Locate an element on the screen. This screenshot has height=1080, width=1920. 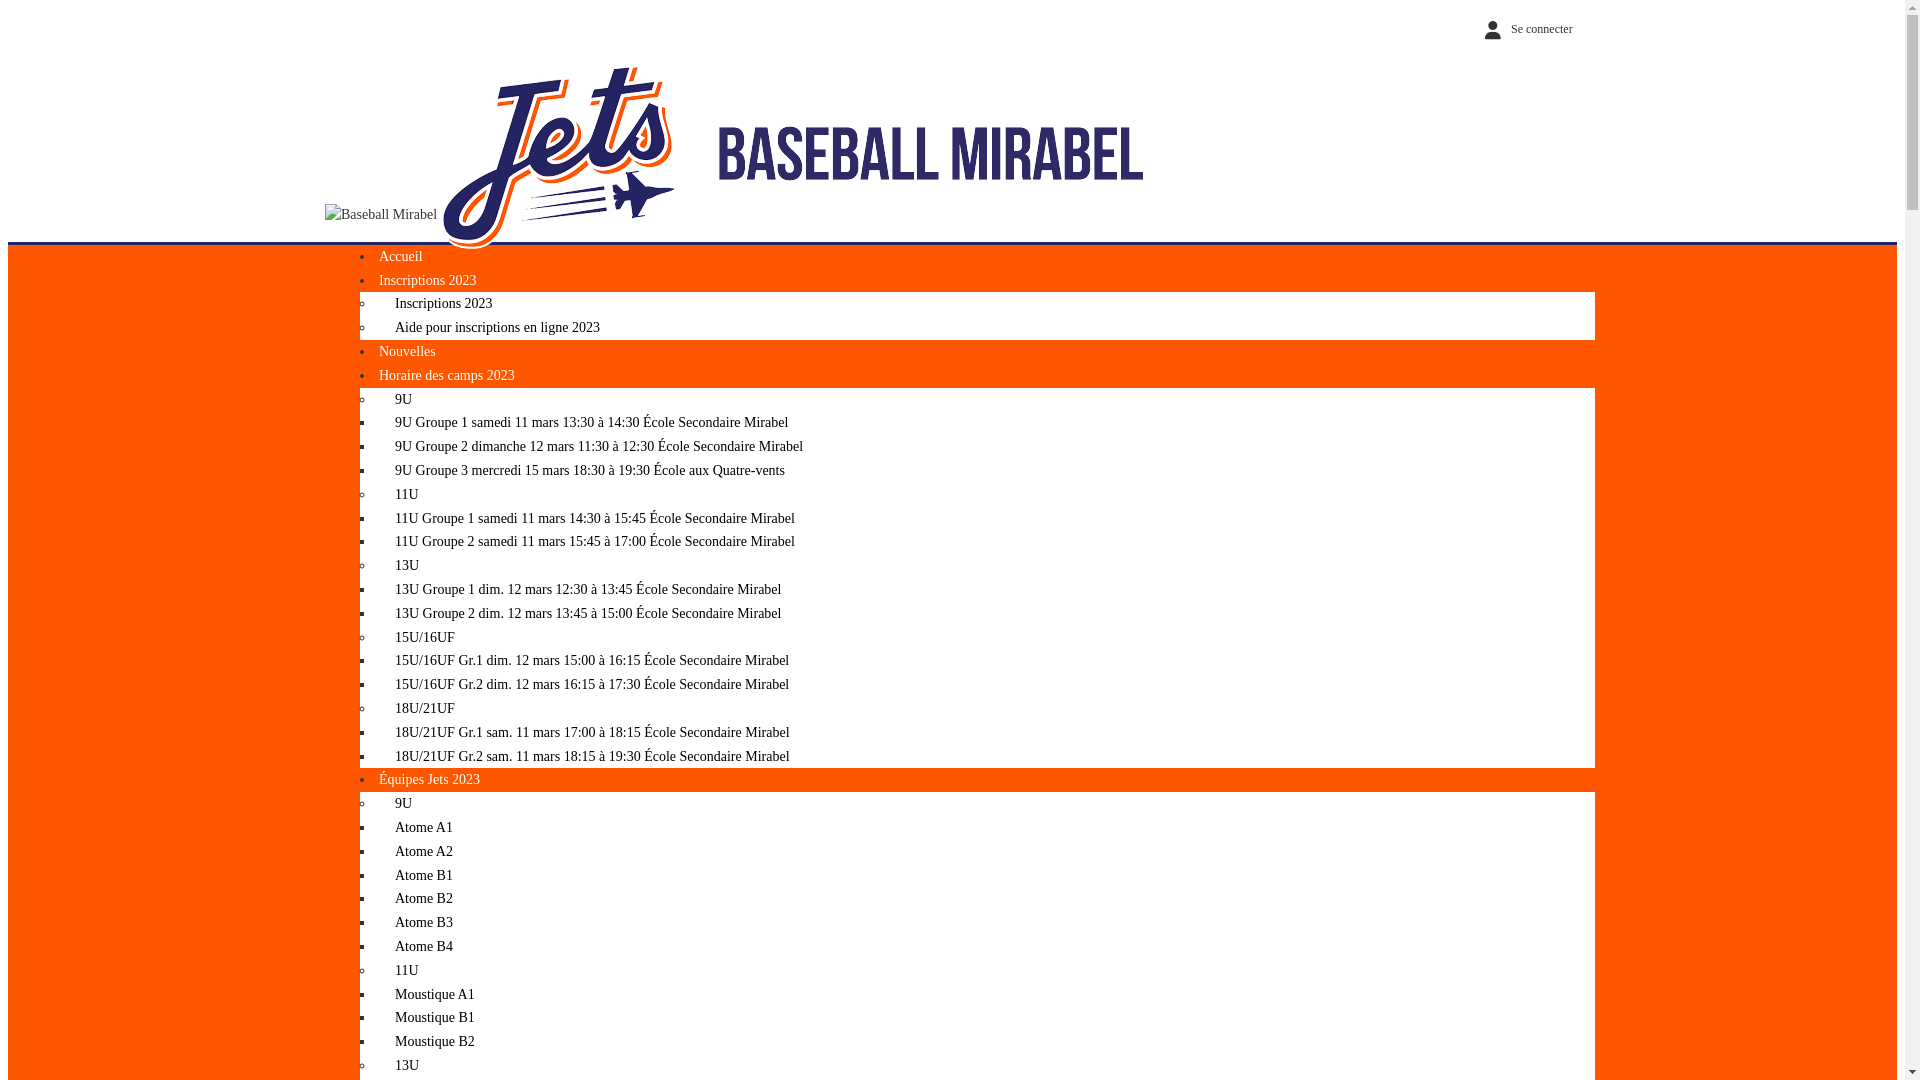
Inscriptions 2023 is located at coordinates (428, 280).